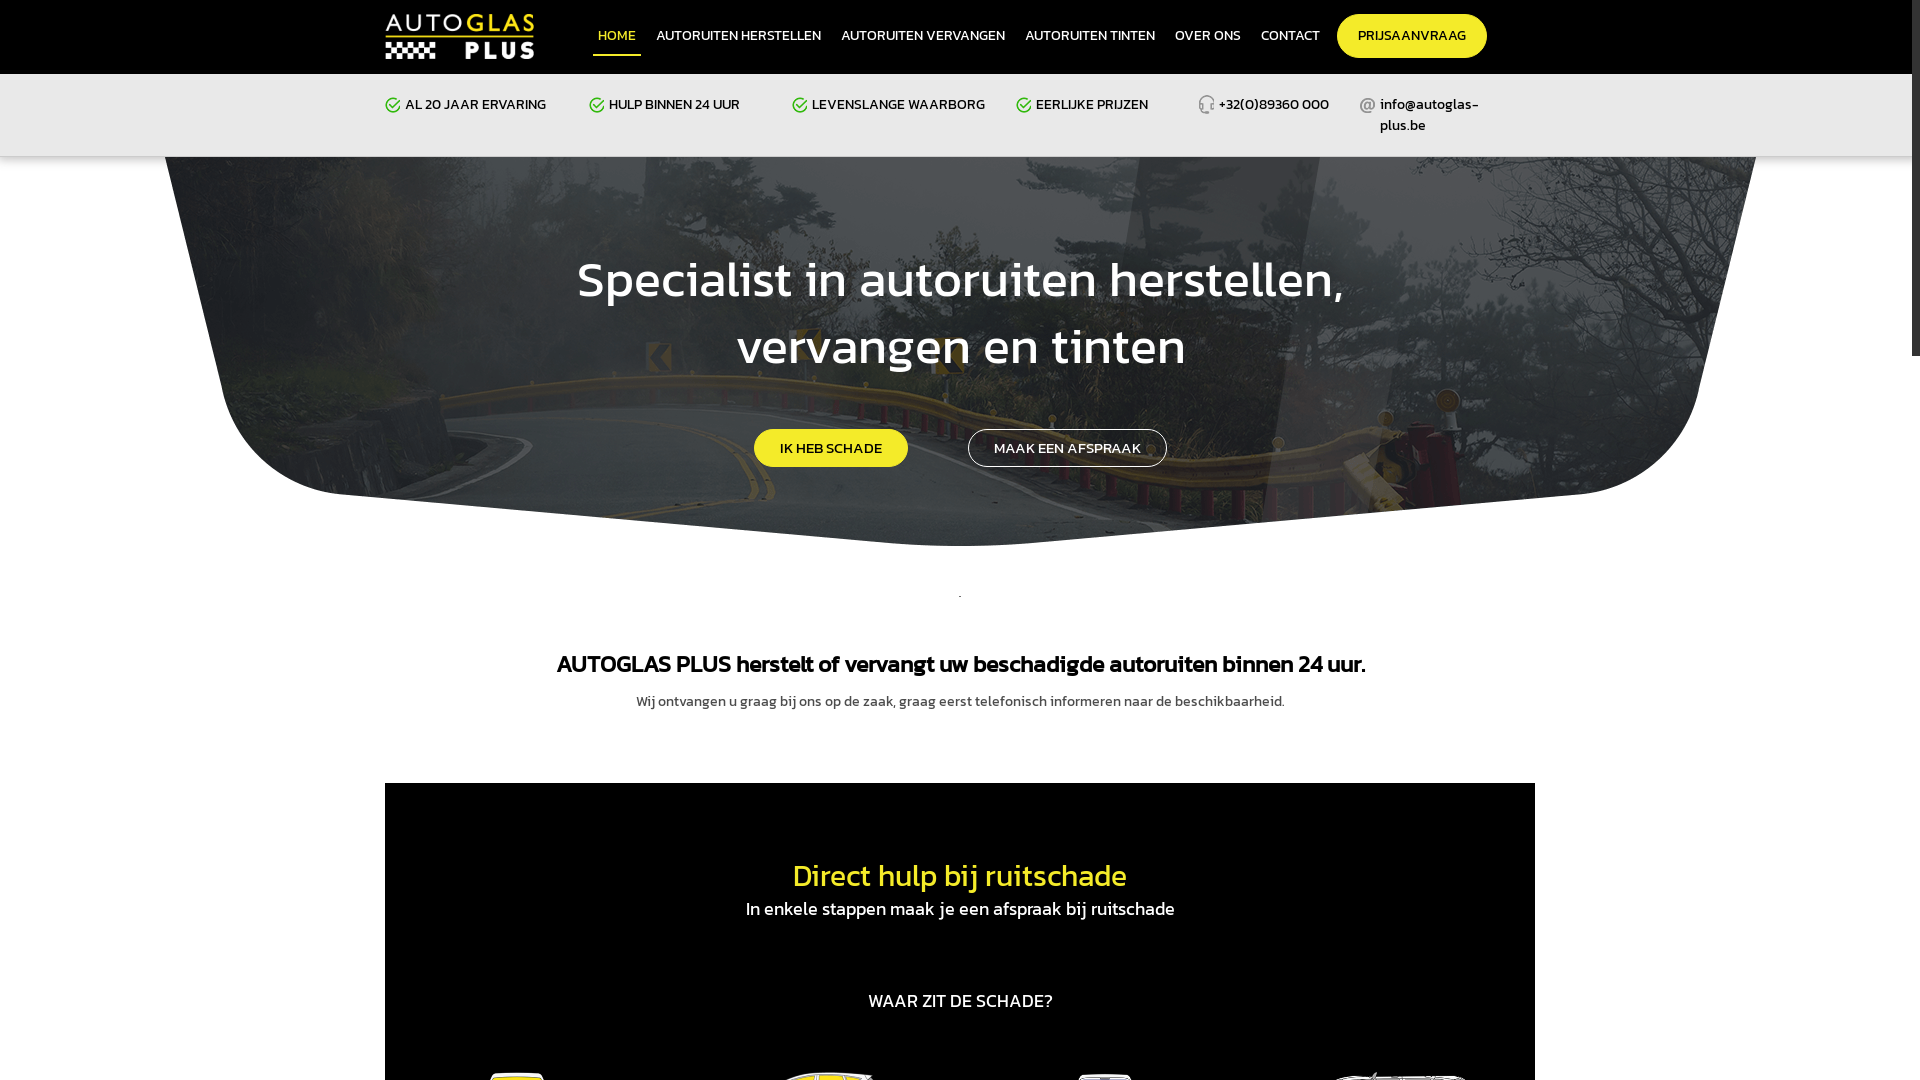 The image size is (1920, 1080). Describe the element at coordinates (738, 36) in the screenshot. I see `AUTORUITEN HERSTELLEN` at that location.